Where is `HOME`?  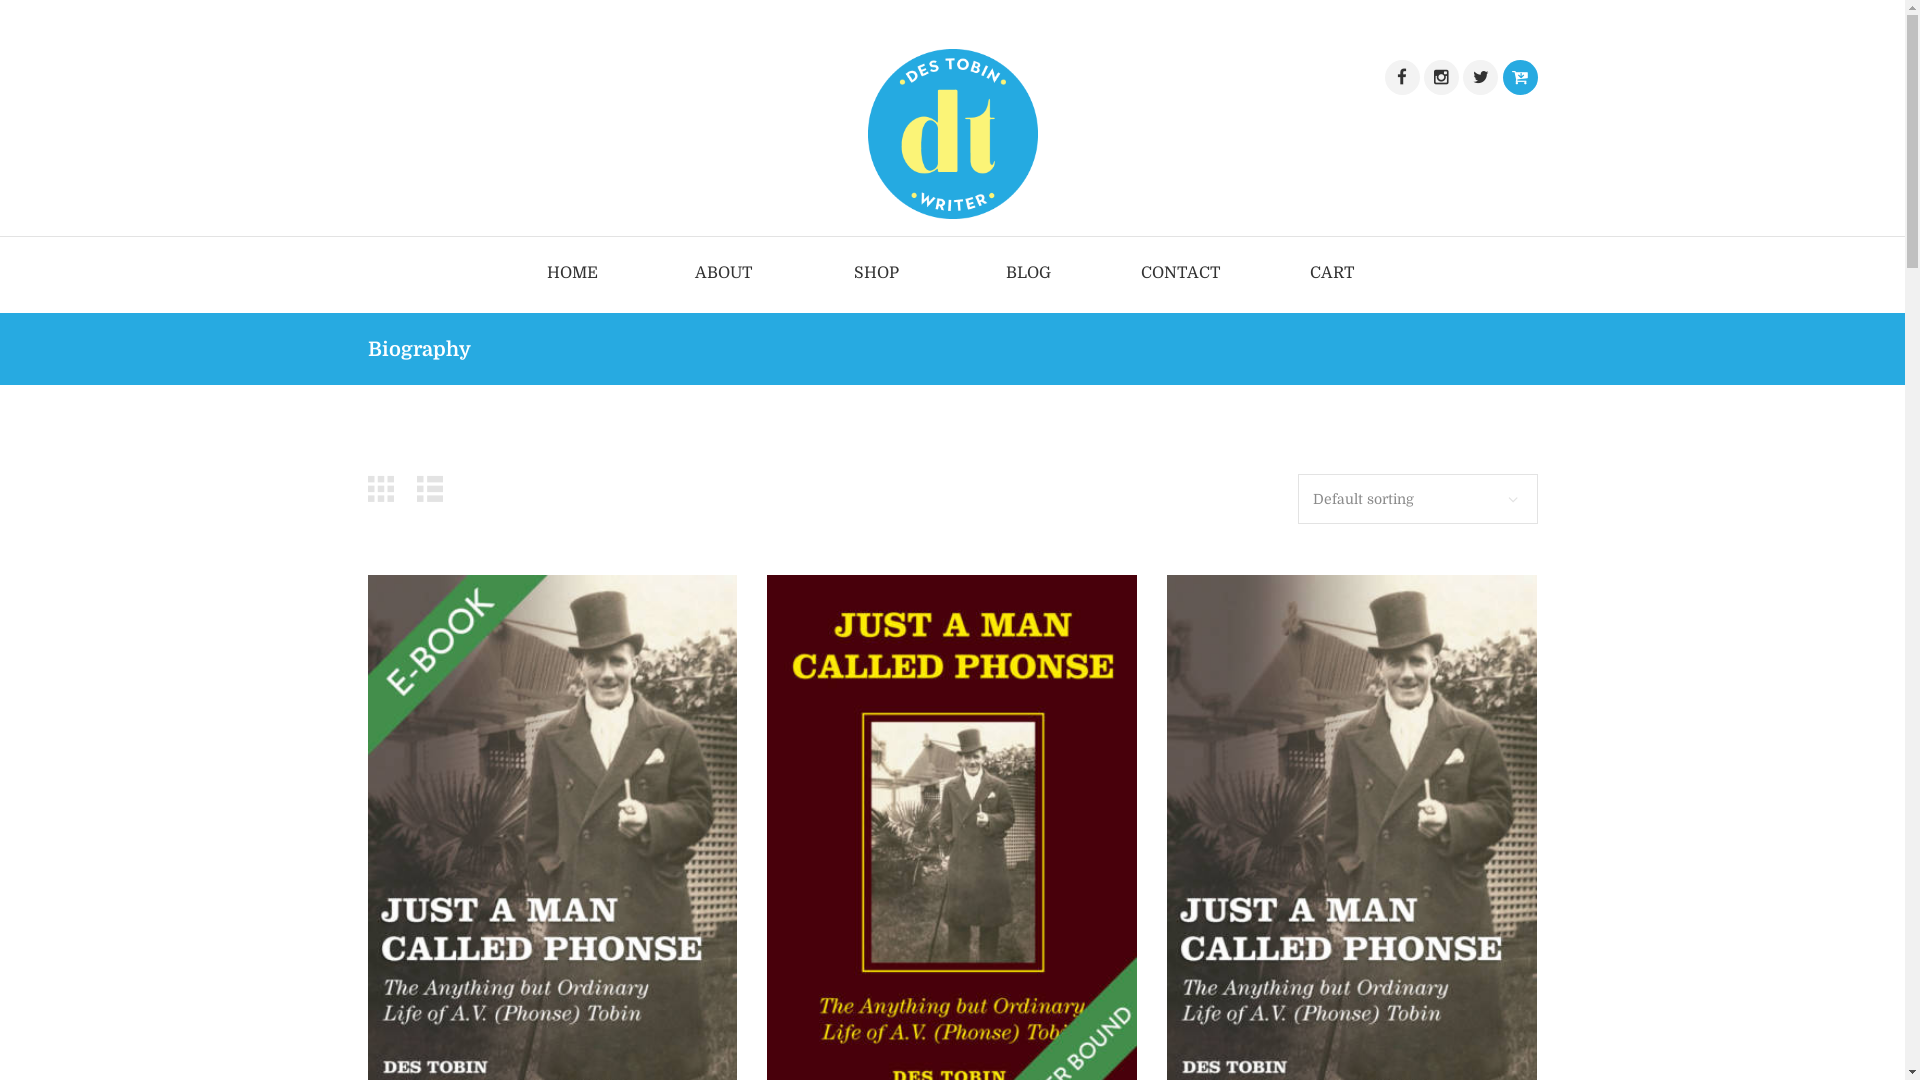 HOME is located at coordinates (572, 275).